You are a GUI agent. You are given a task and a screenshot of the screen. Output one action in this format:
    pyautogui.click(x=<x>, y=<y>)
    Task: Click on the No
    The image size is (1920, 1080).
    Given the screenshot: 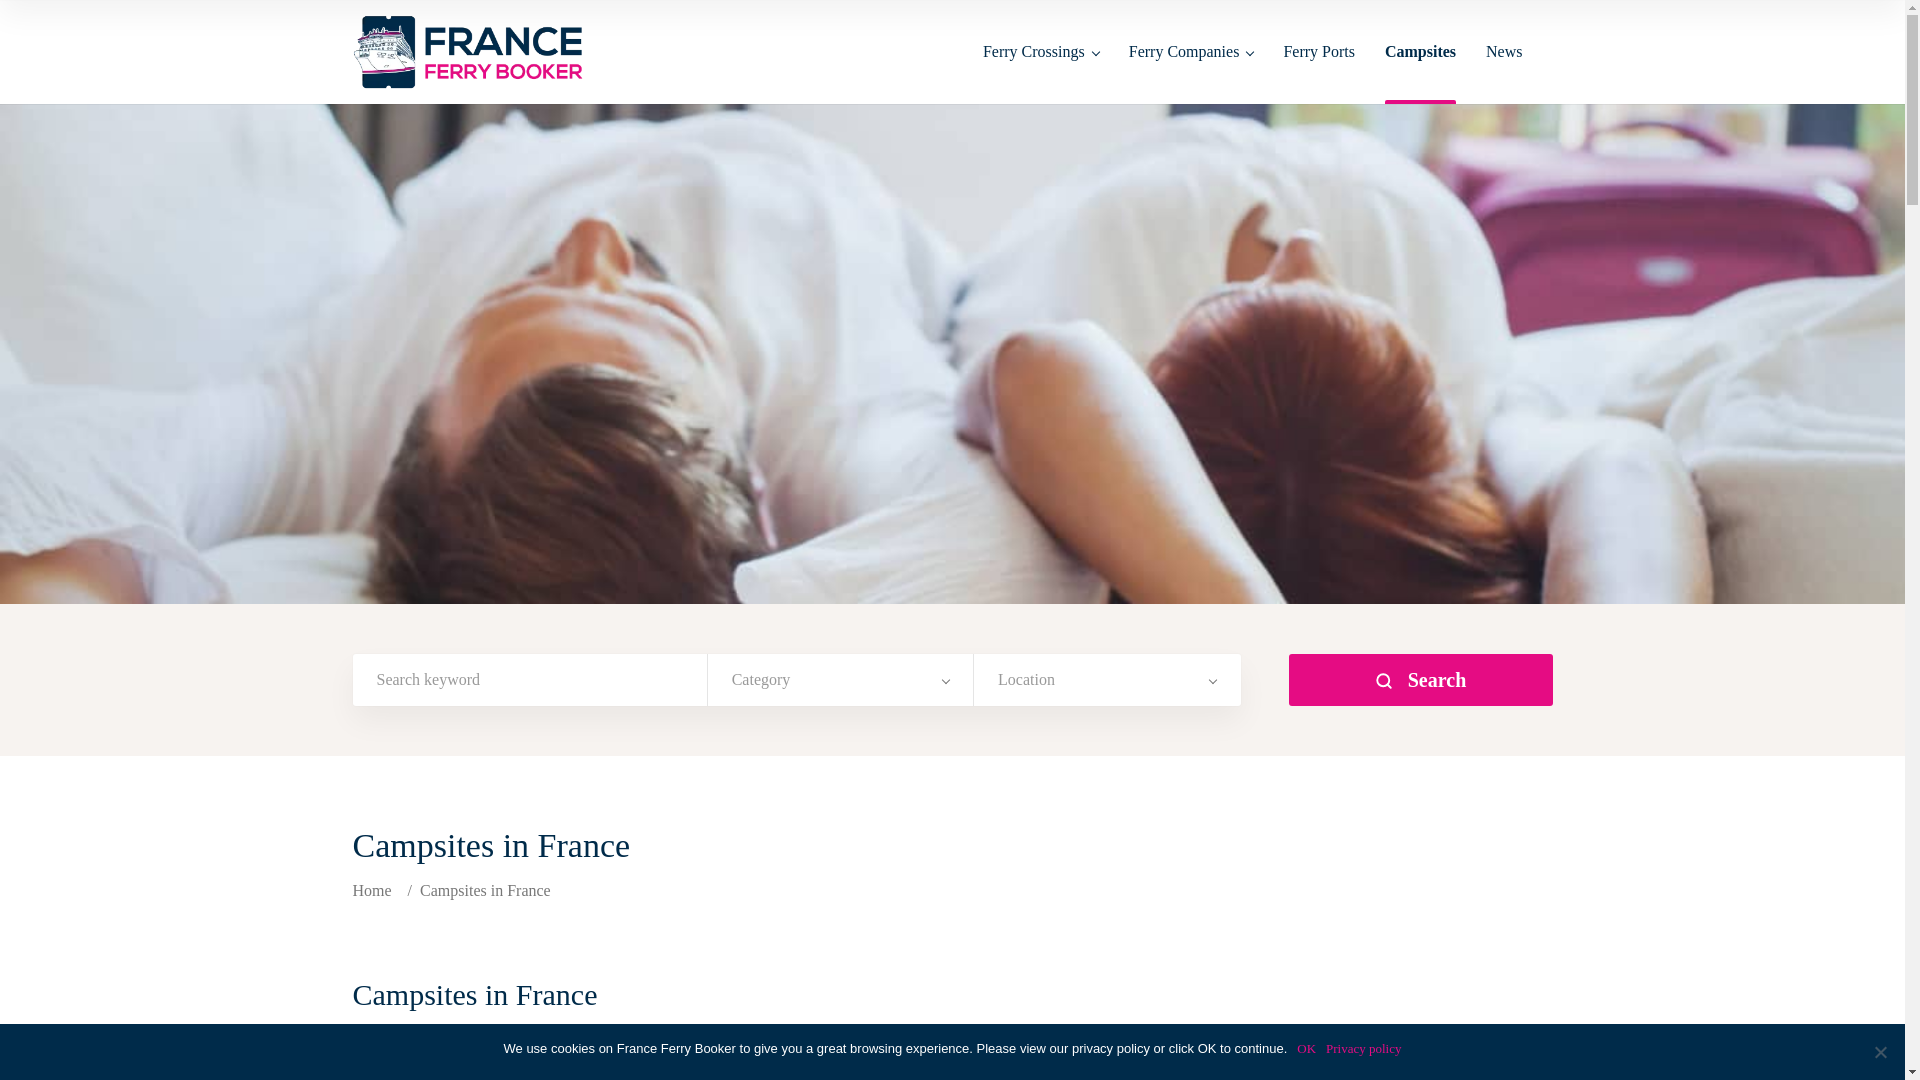 What is the action you would take?
    pyautogui.click(x=1880, y=1052)
    